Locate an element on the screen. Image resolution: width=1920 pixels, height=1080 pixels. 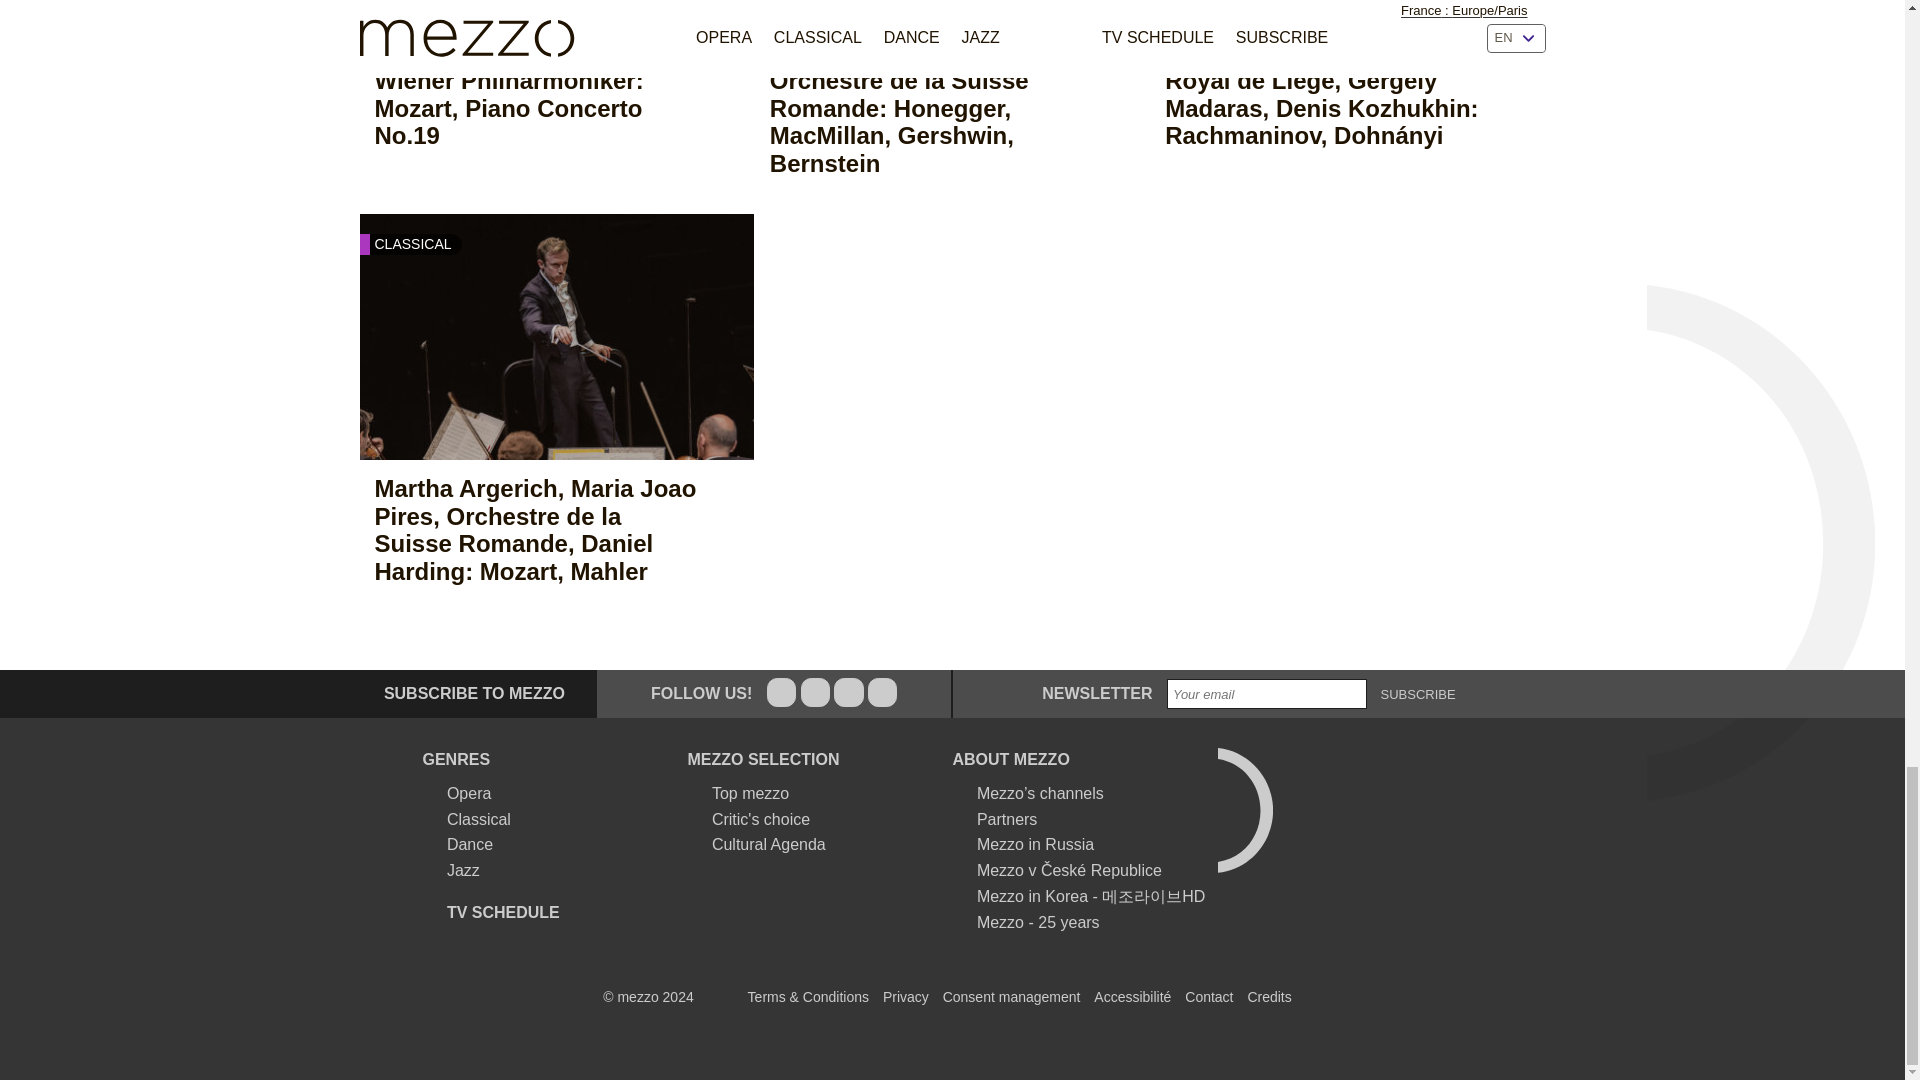
SUBSCRIBE TO MEZZO is located at coordinates (462, 694).